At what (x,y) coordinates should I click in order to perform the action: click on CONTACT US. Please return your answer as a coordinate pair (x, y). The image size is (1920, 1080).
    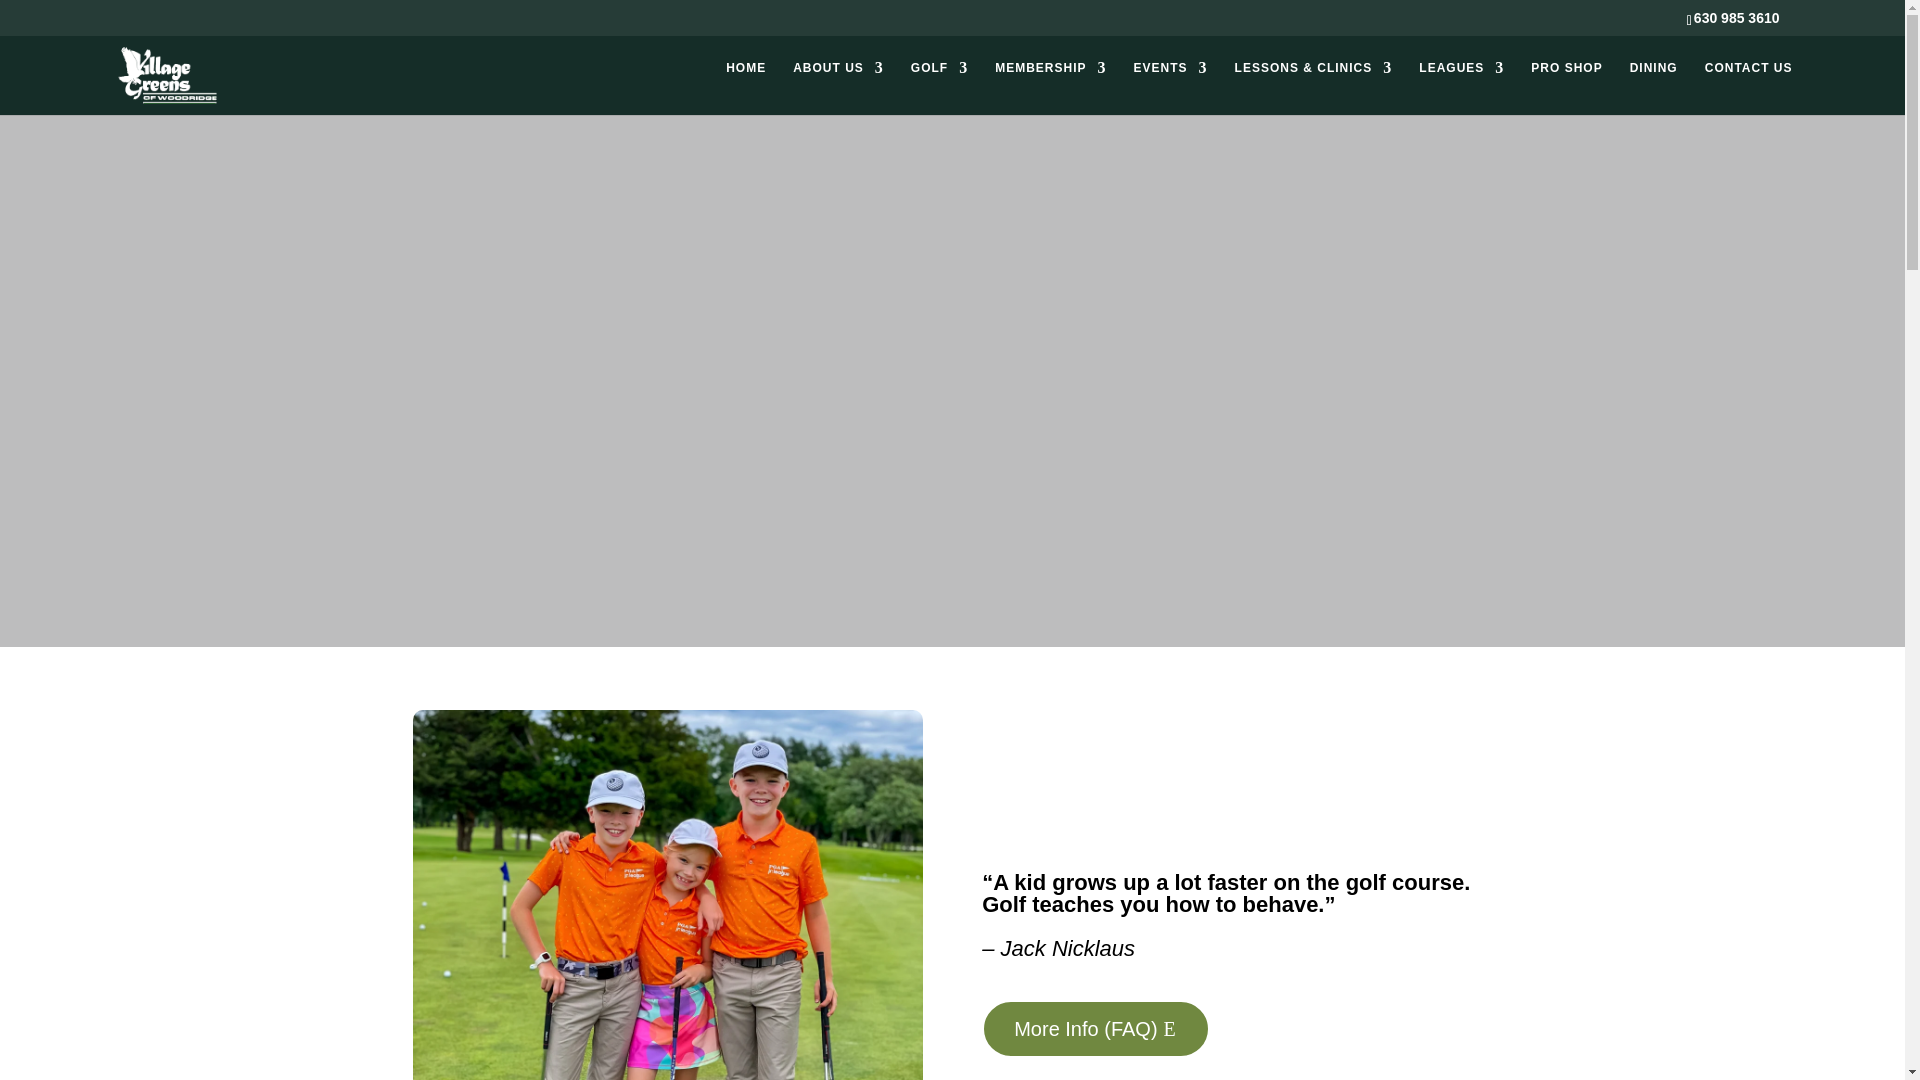
    Looking at the image, I should click on (1748, 87).